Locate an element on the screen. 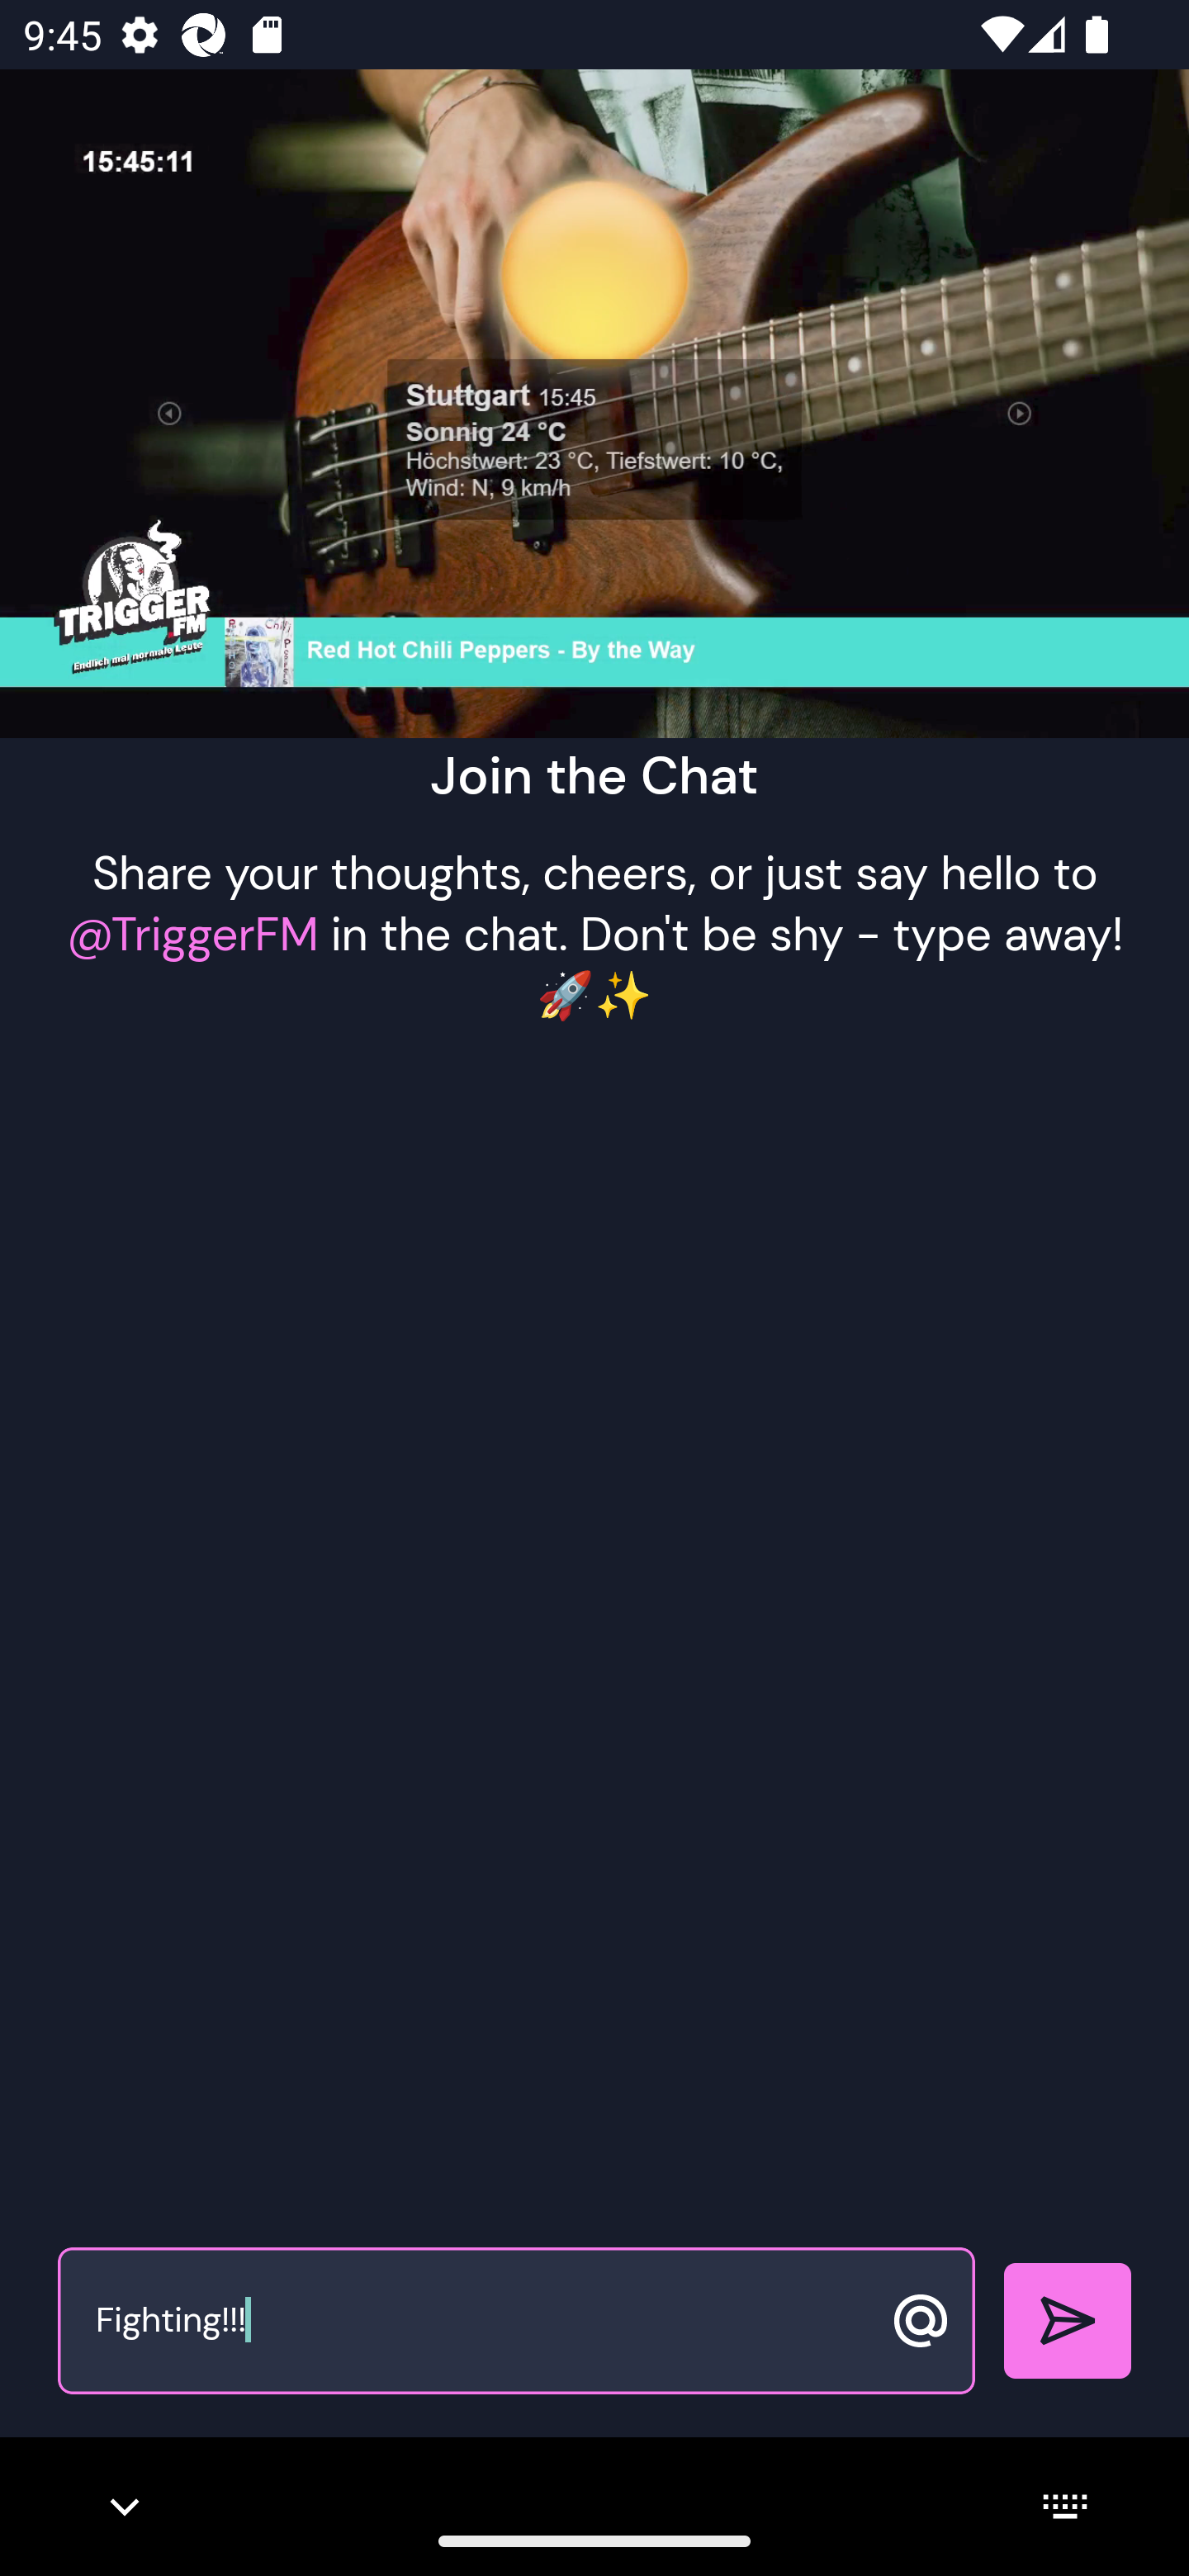 Image resolution: width=1189 pixels, height=2576 pixels. Fighting!!! is located at coordinates (481, 2322).